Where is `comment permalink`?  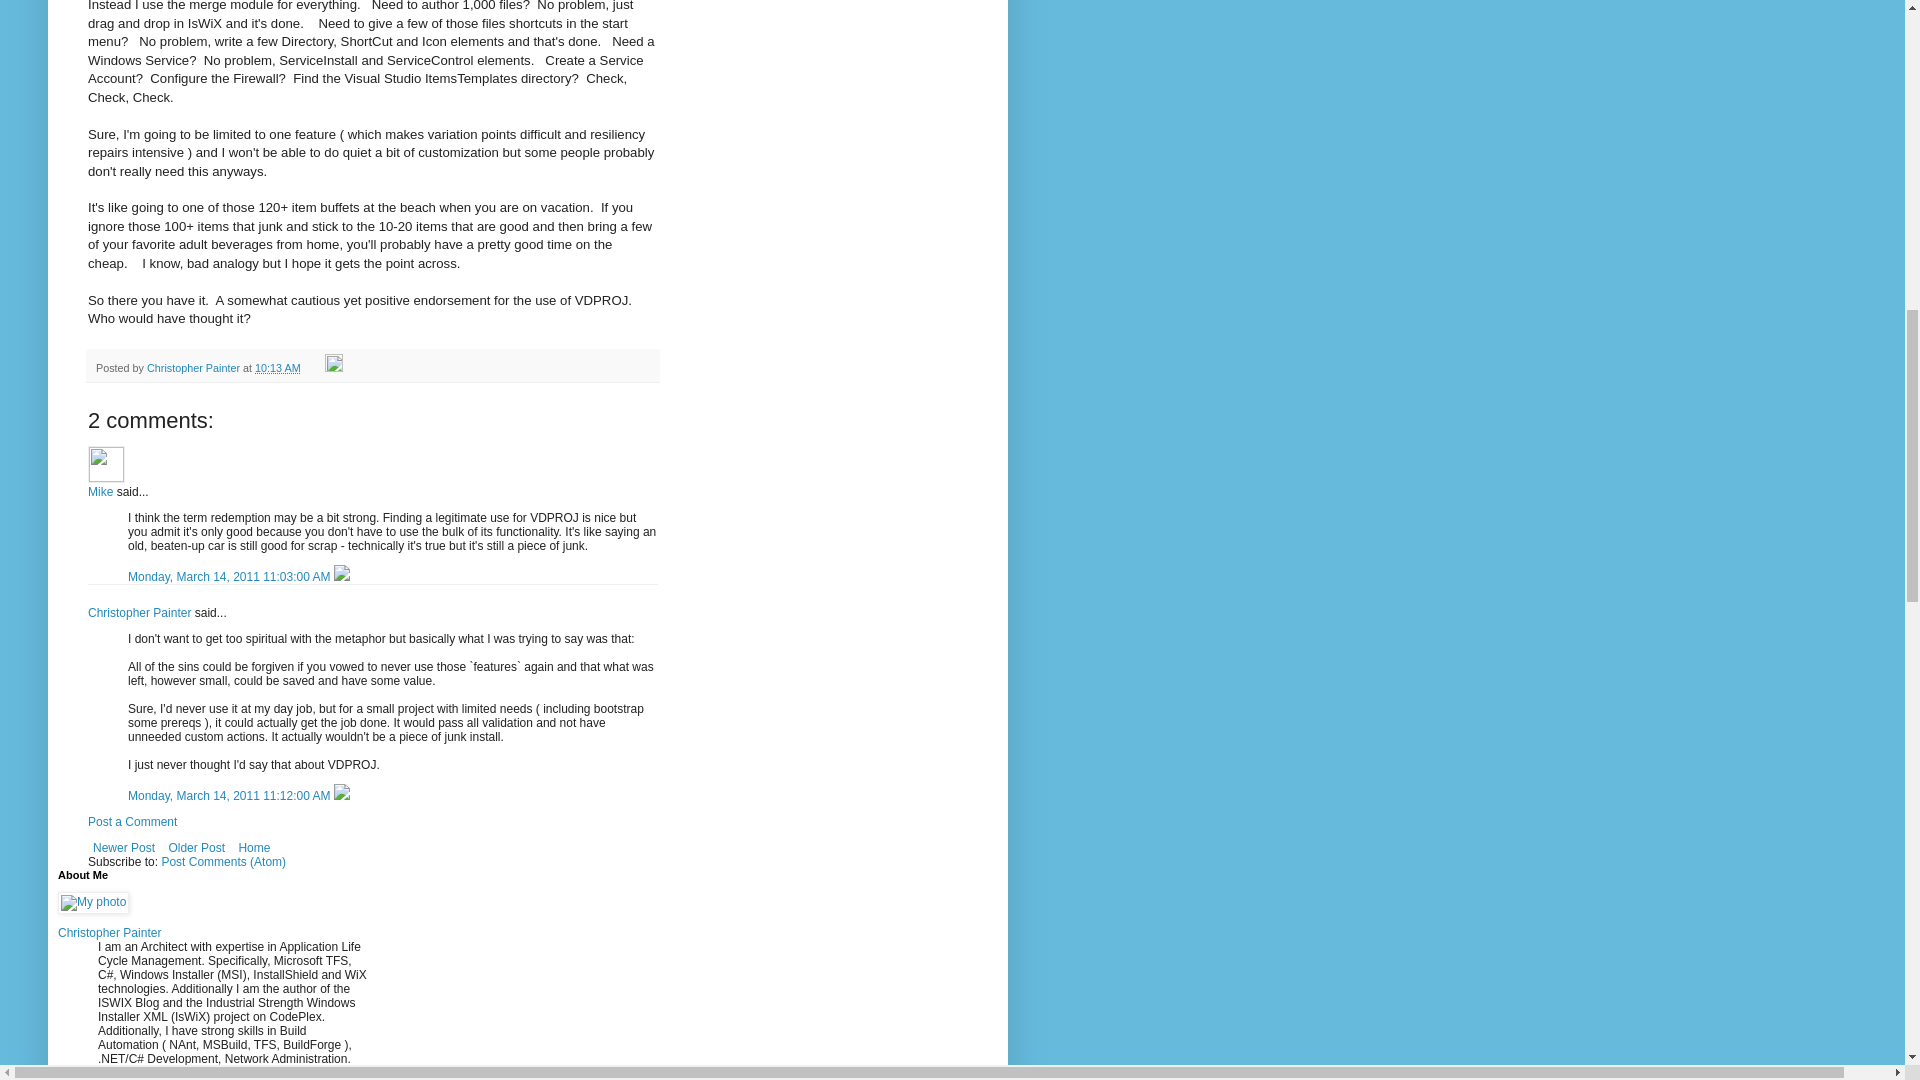
comment permalink is located at coordinates (231, 577).